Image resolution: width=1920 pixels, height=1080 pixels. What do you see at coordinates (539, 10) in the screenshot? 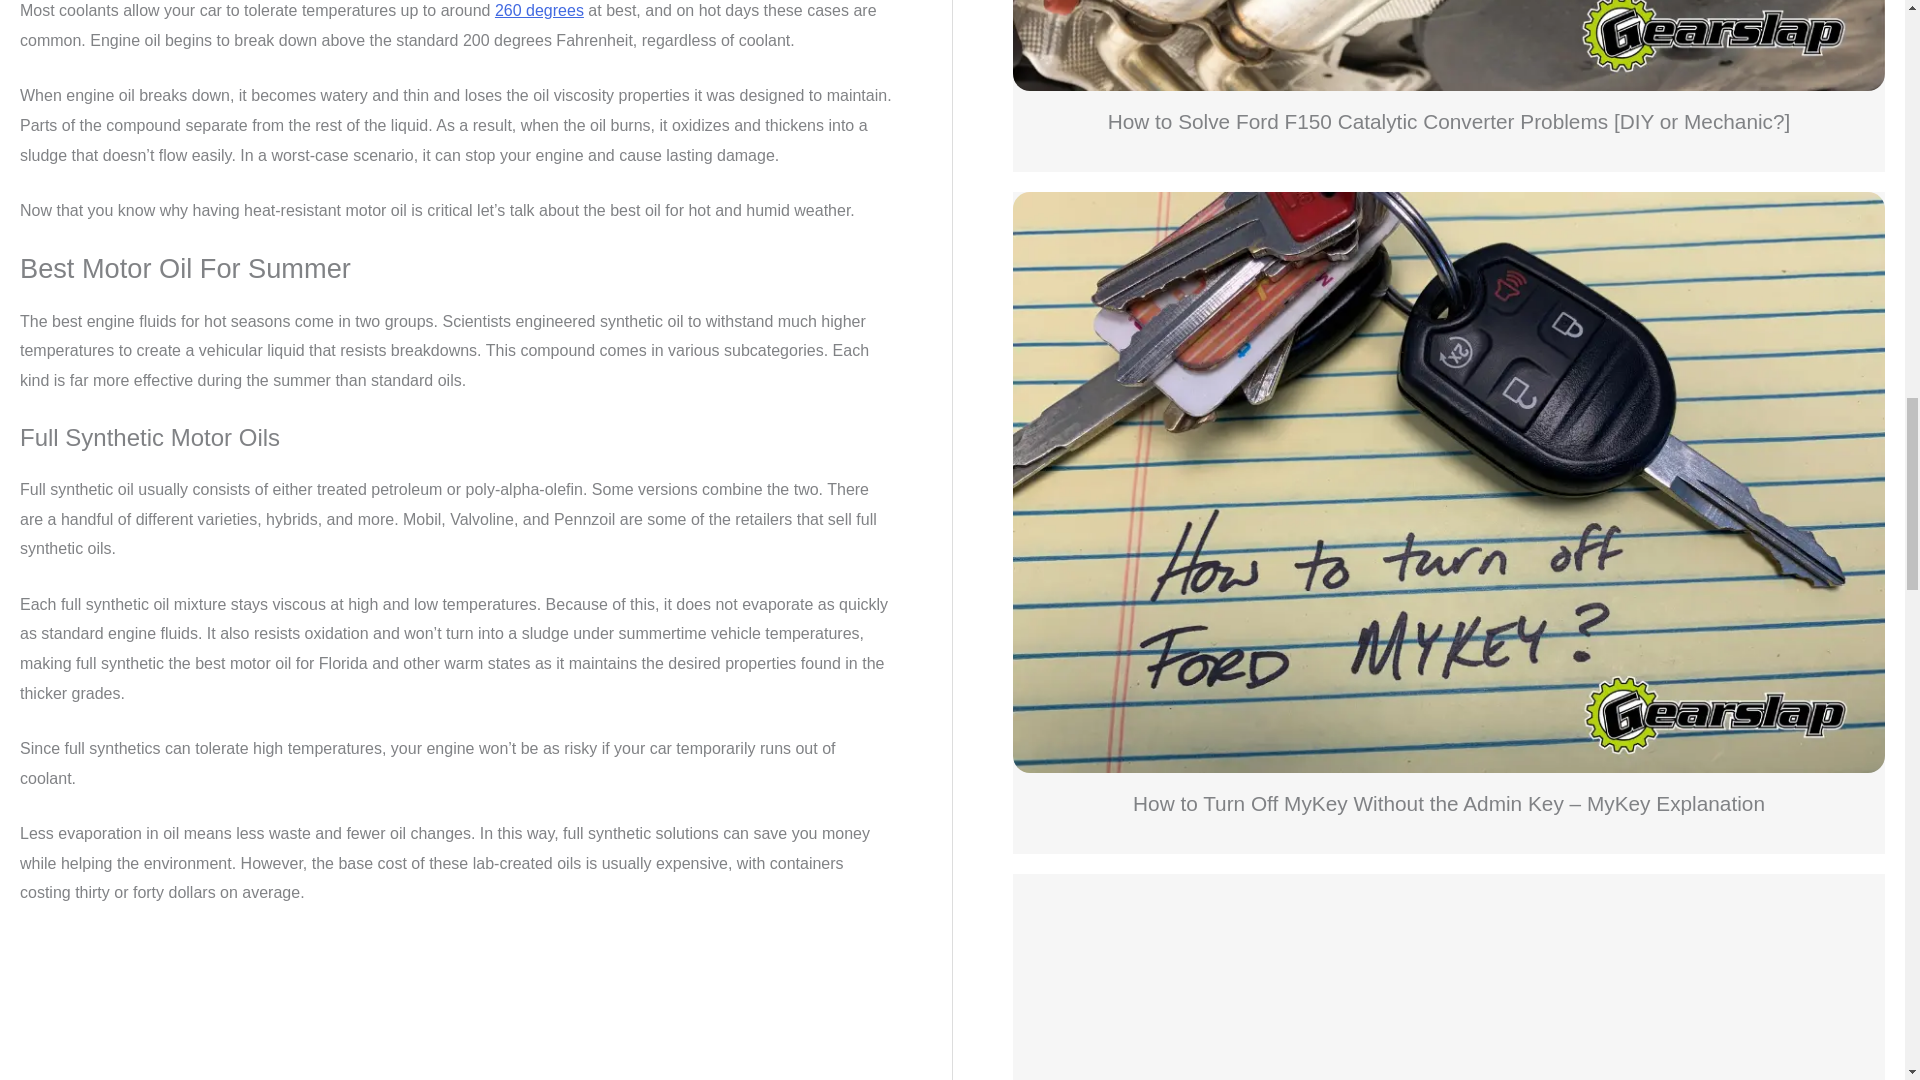
I see `260 degrees` at bounding box center [539, 10].